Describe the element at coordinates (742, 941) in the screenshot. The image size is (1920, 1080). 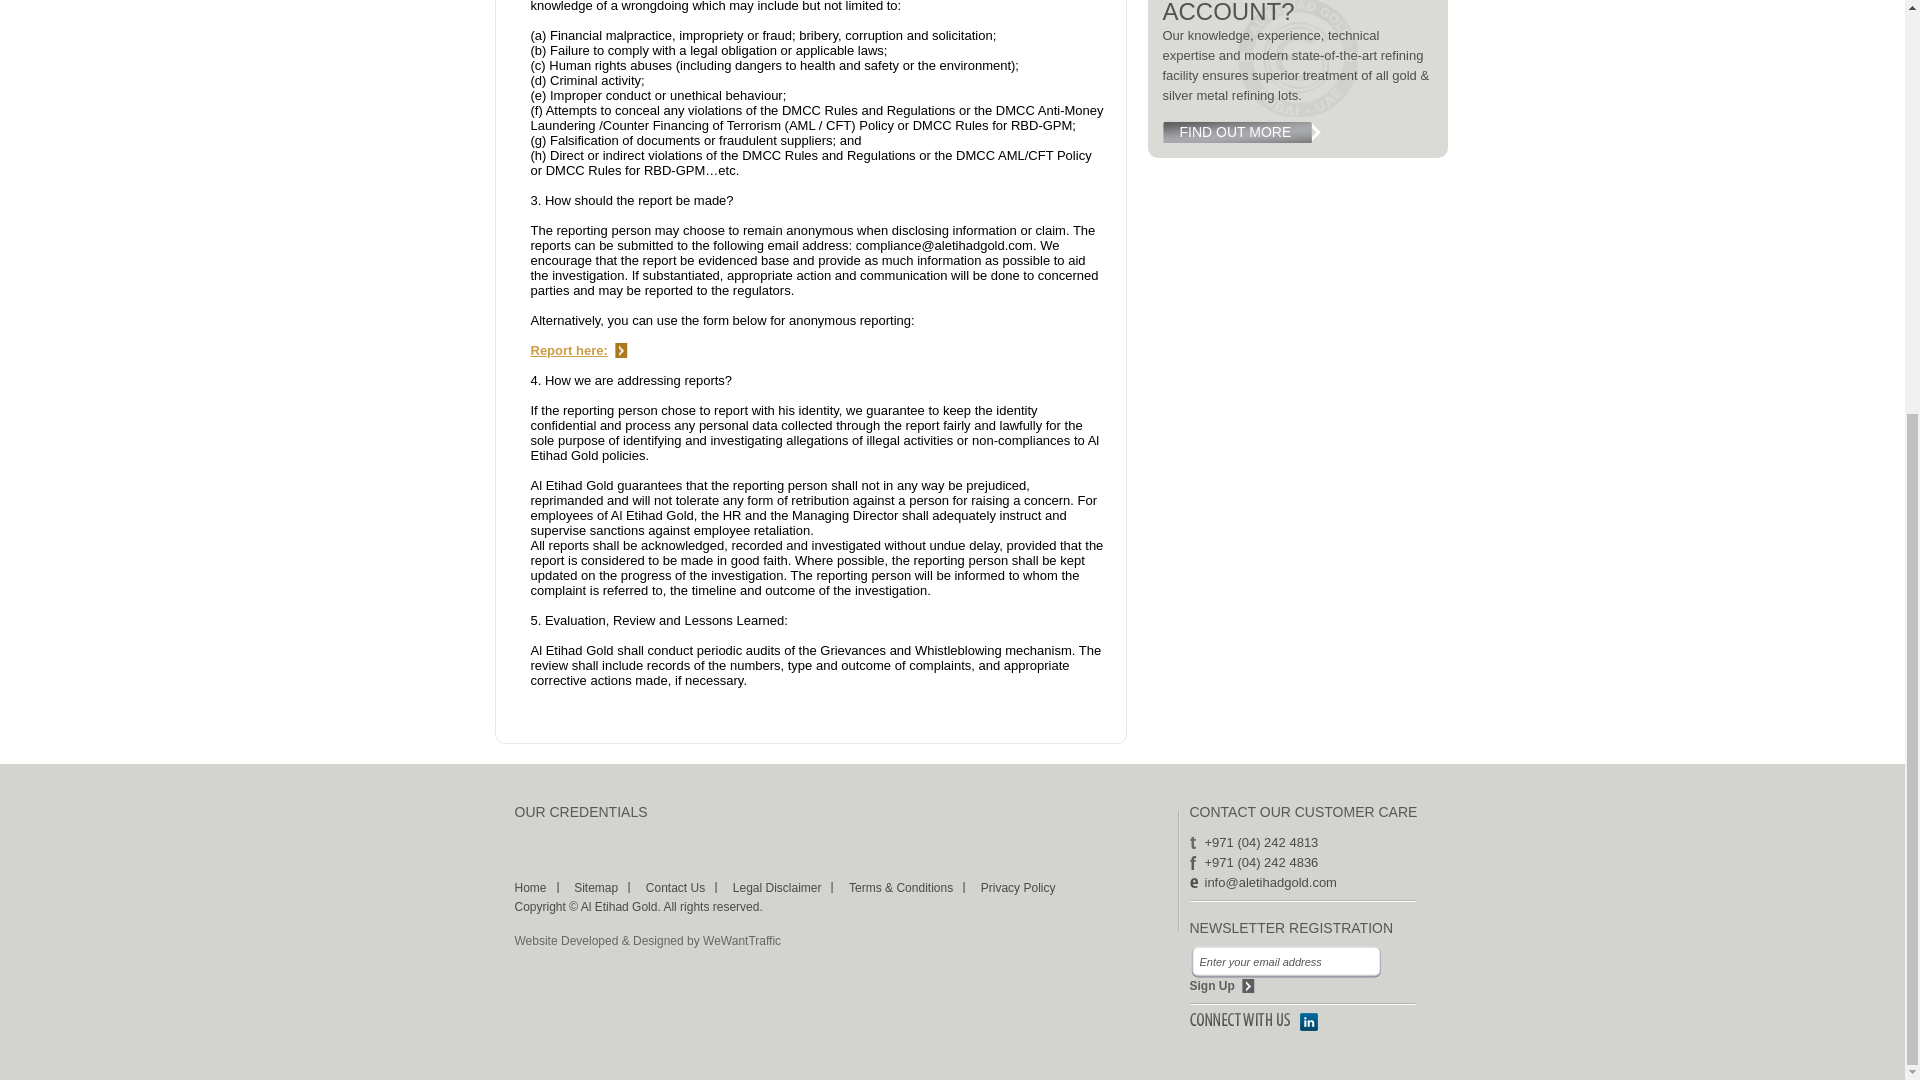
I see `WeWantTraffic` at that location.